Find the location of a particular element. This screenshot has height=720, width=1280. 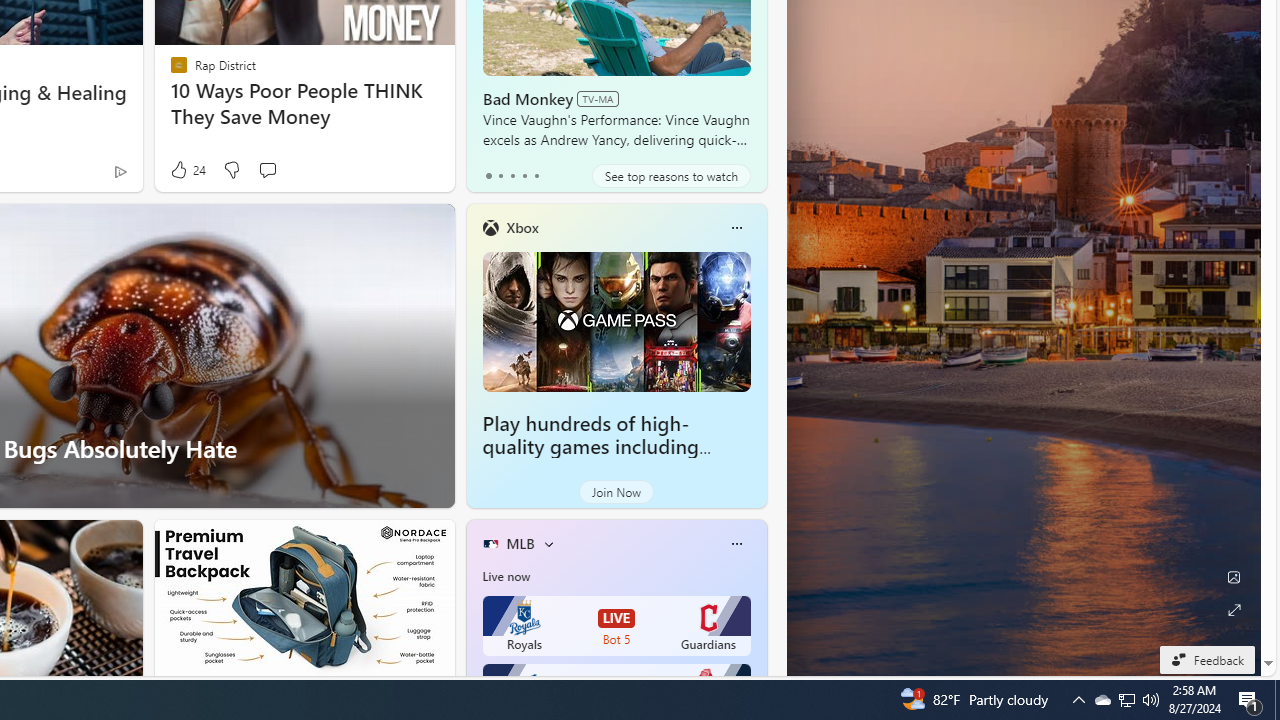

Join Now is located at coordinates (616, 492).